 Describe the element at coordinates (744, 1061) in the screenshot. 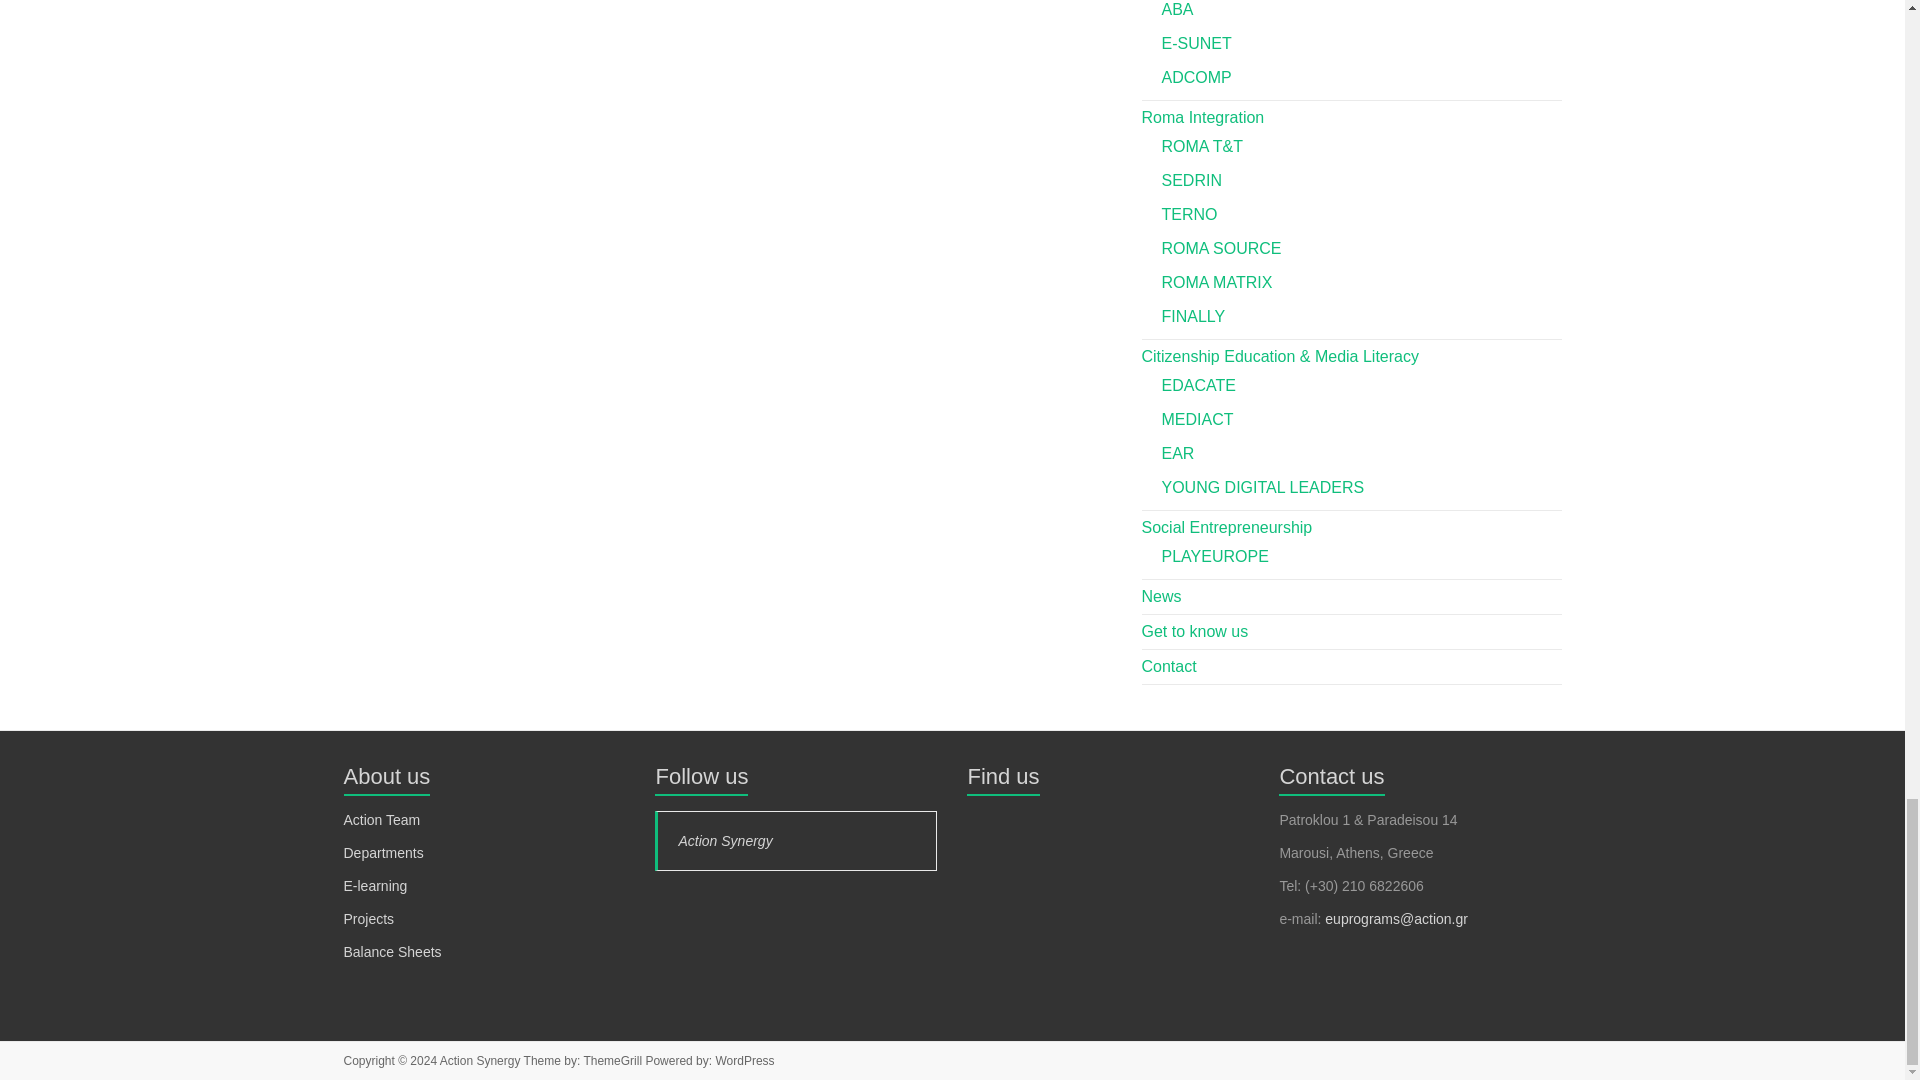

I see `WordPress` at that location.